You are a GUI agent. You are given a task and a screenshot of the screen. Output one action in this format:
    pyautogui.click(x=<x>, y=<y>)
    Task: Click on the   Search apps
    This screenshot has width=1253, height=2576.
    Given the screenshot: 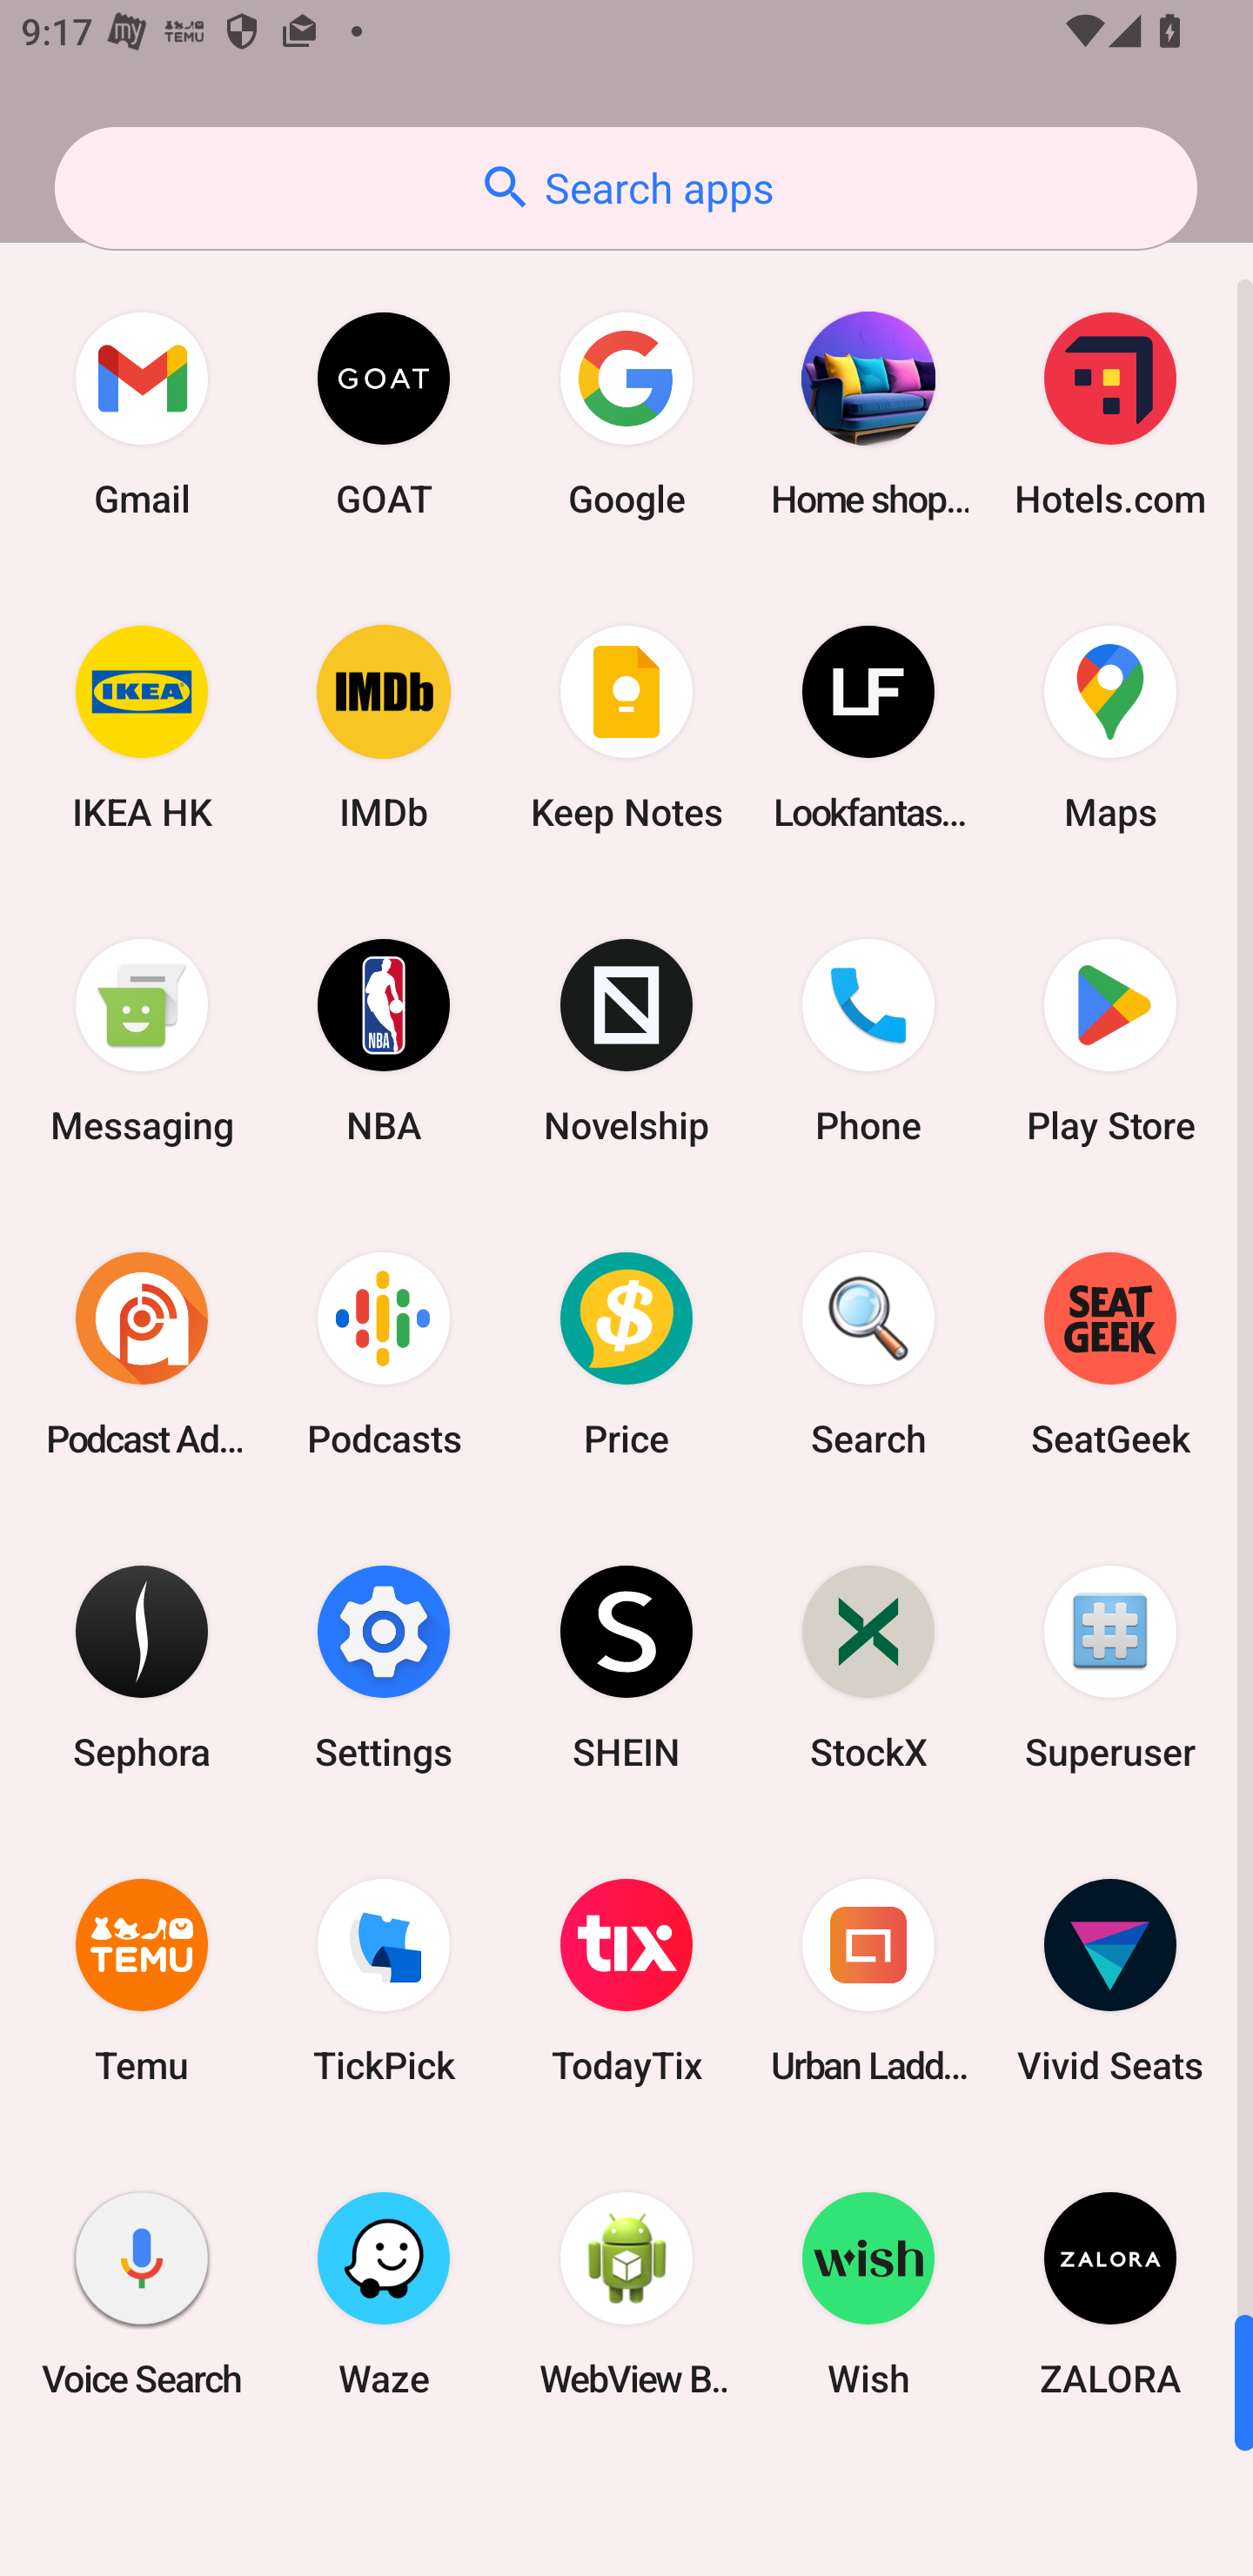 What is the action you would take?
    pyautogui.click(x=626, y=188)
    